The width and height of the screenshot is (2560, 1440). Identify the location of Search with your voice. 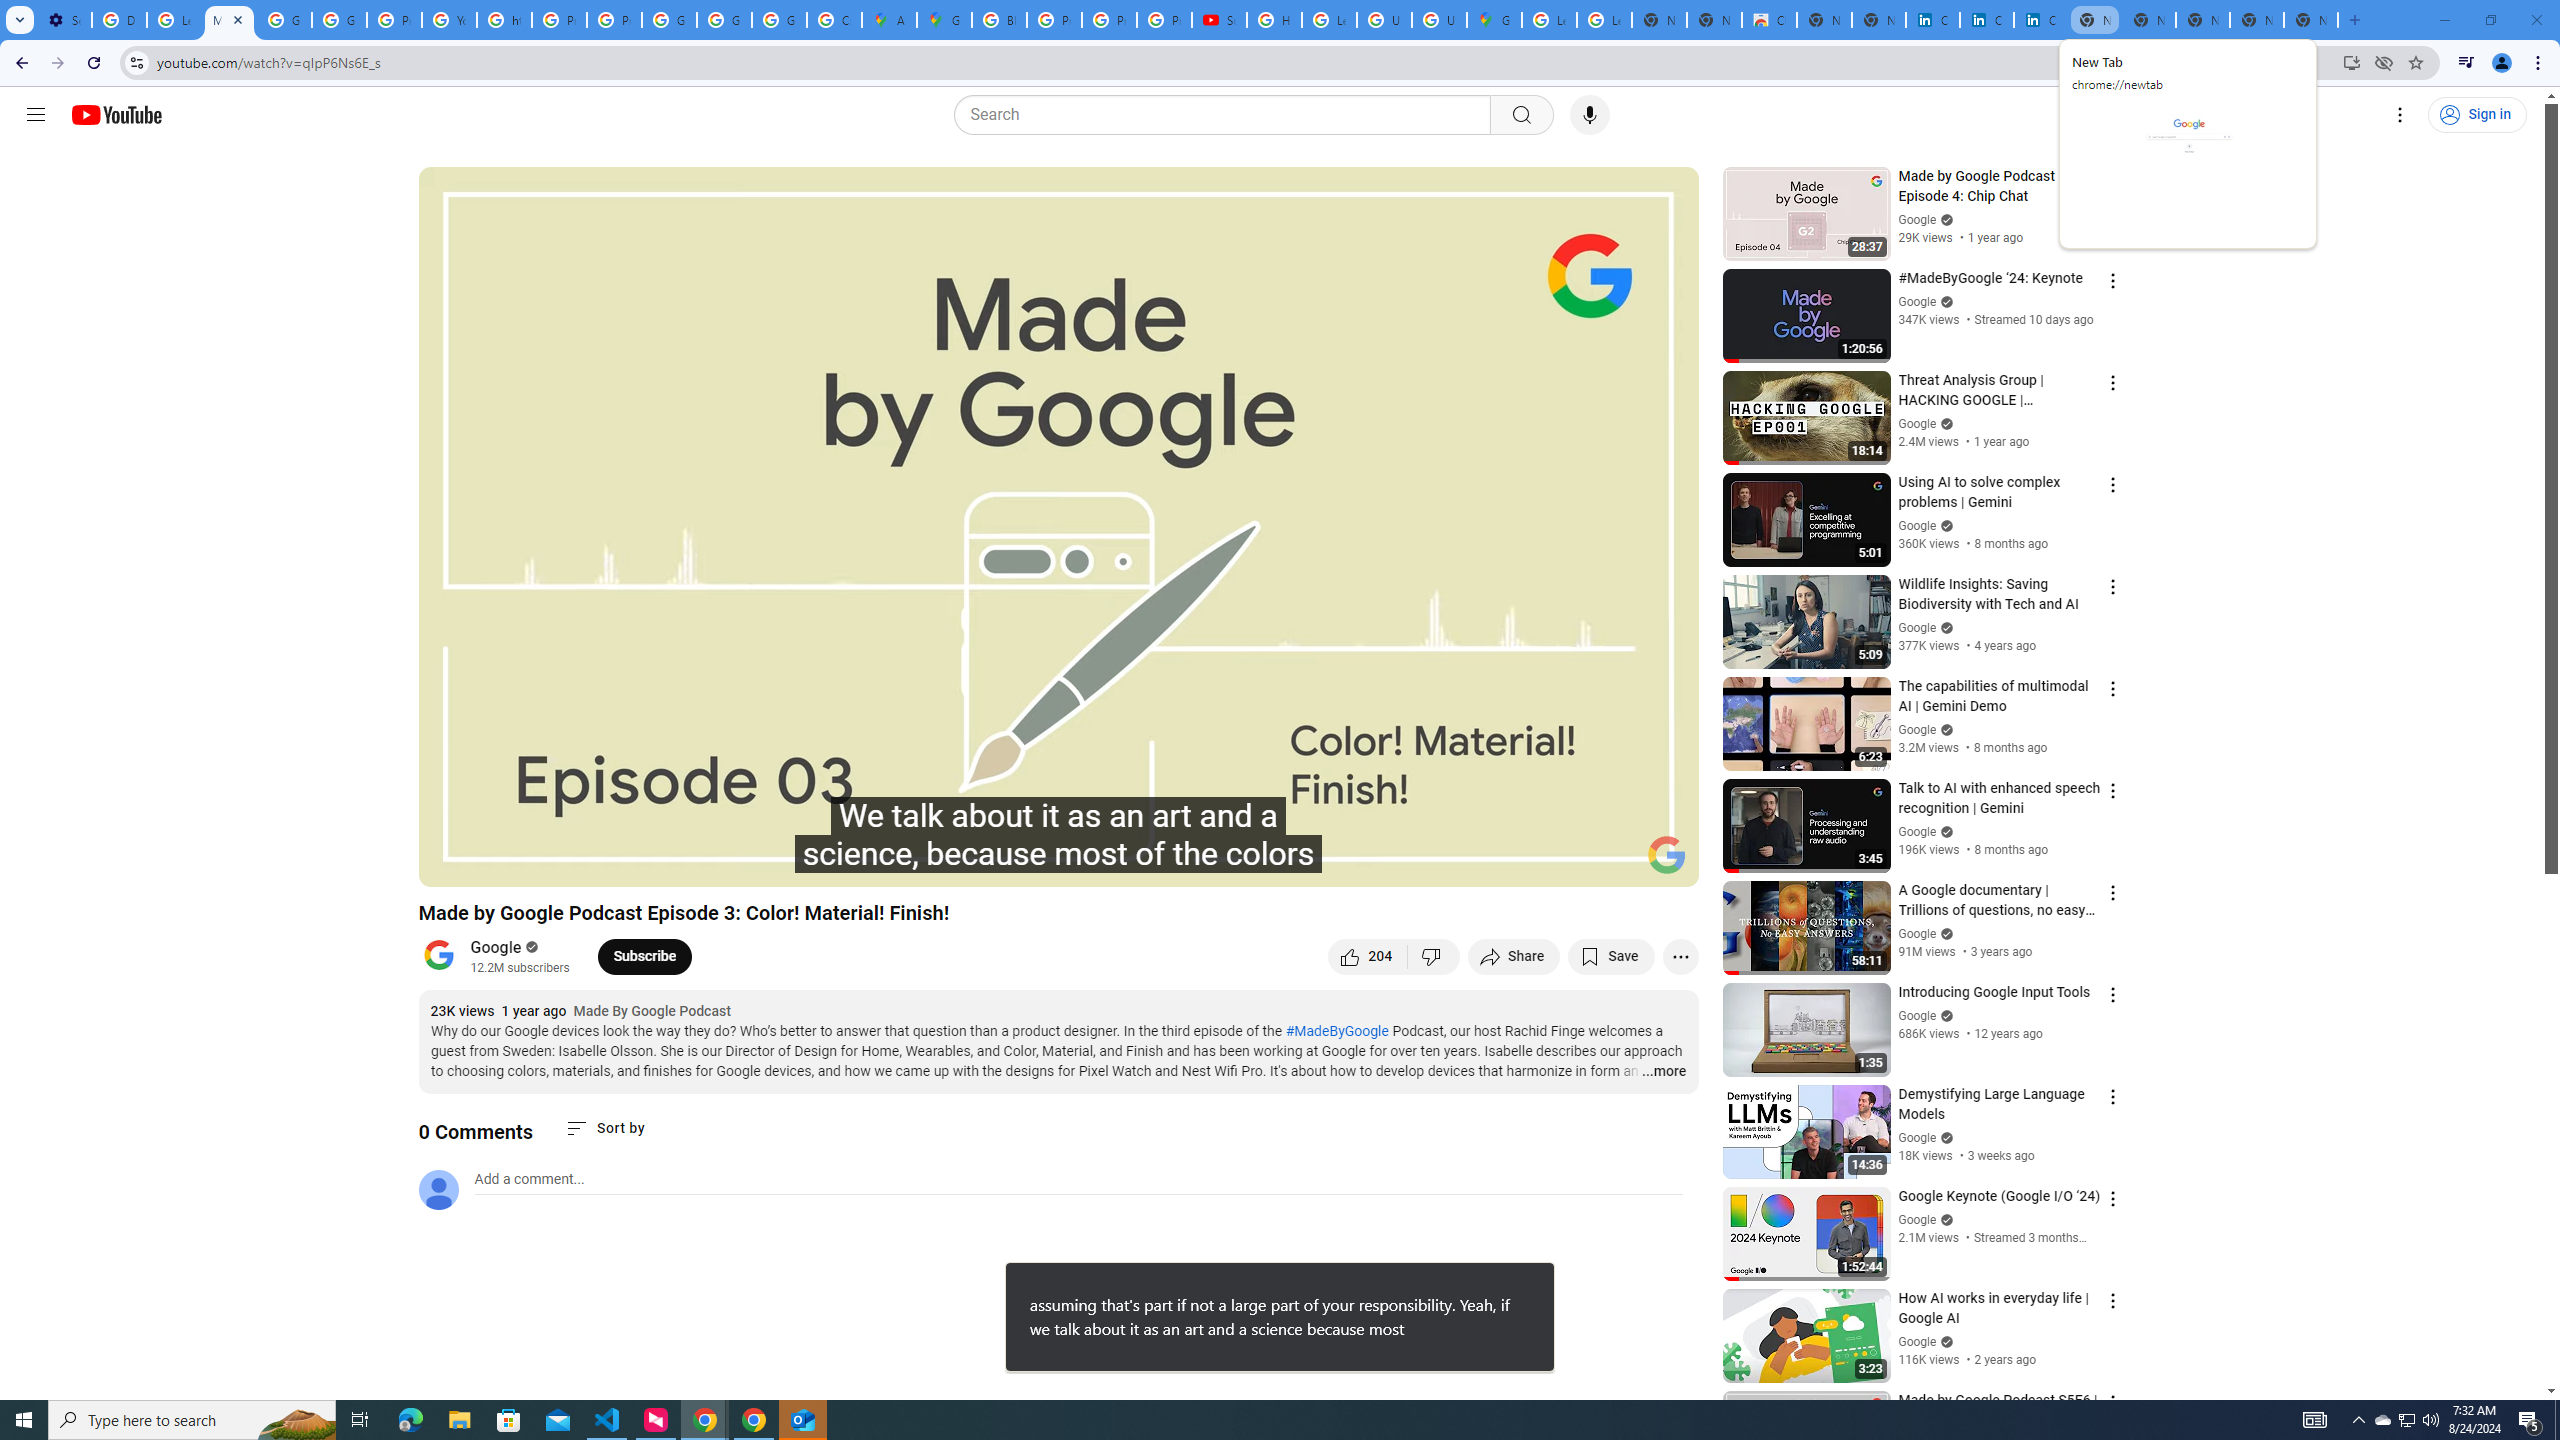
(1590, 115).